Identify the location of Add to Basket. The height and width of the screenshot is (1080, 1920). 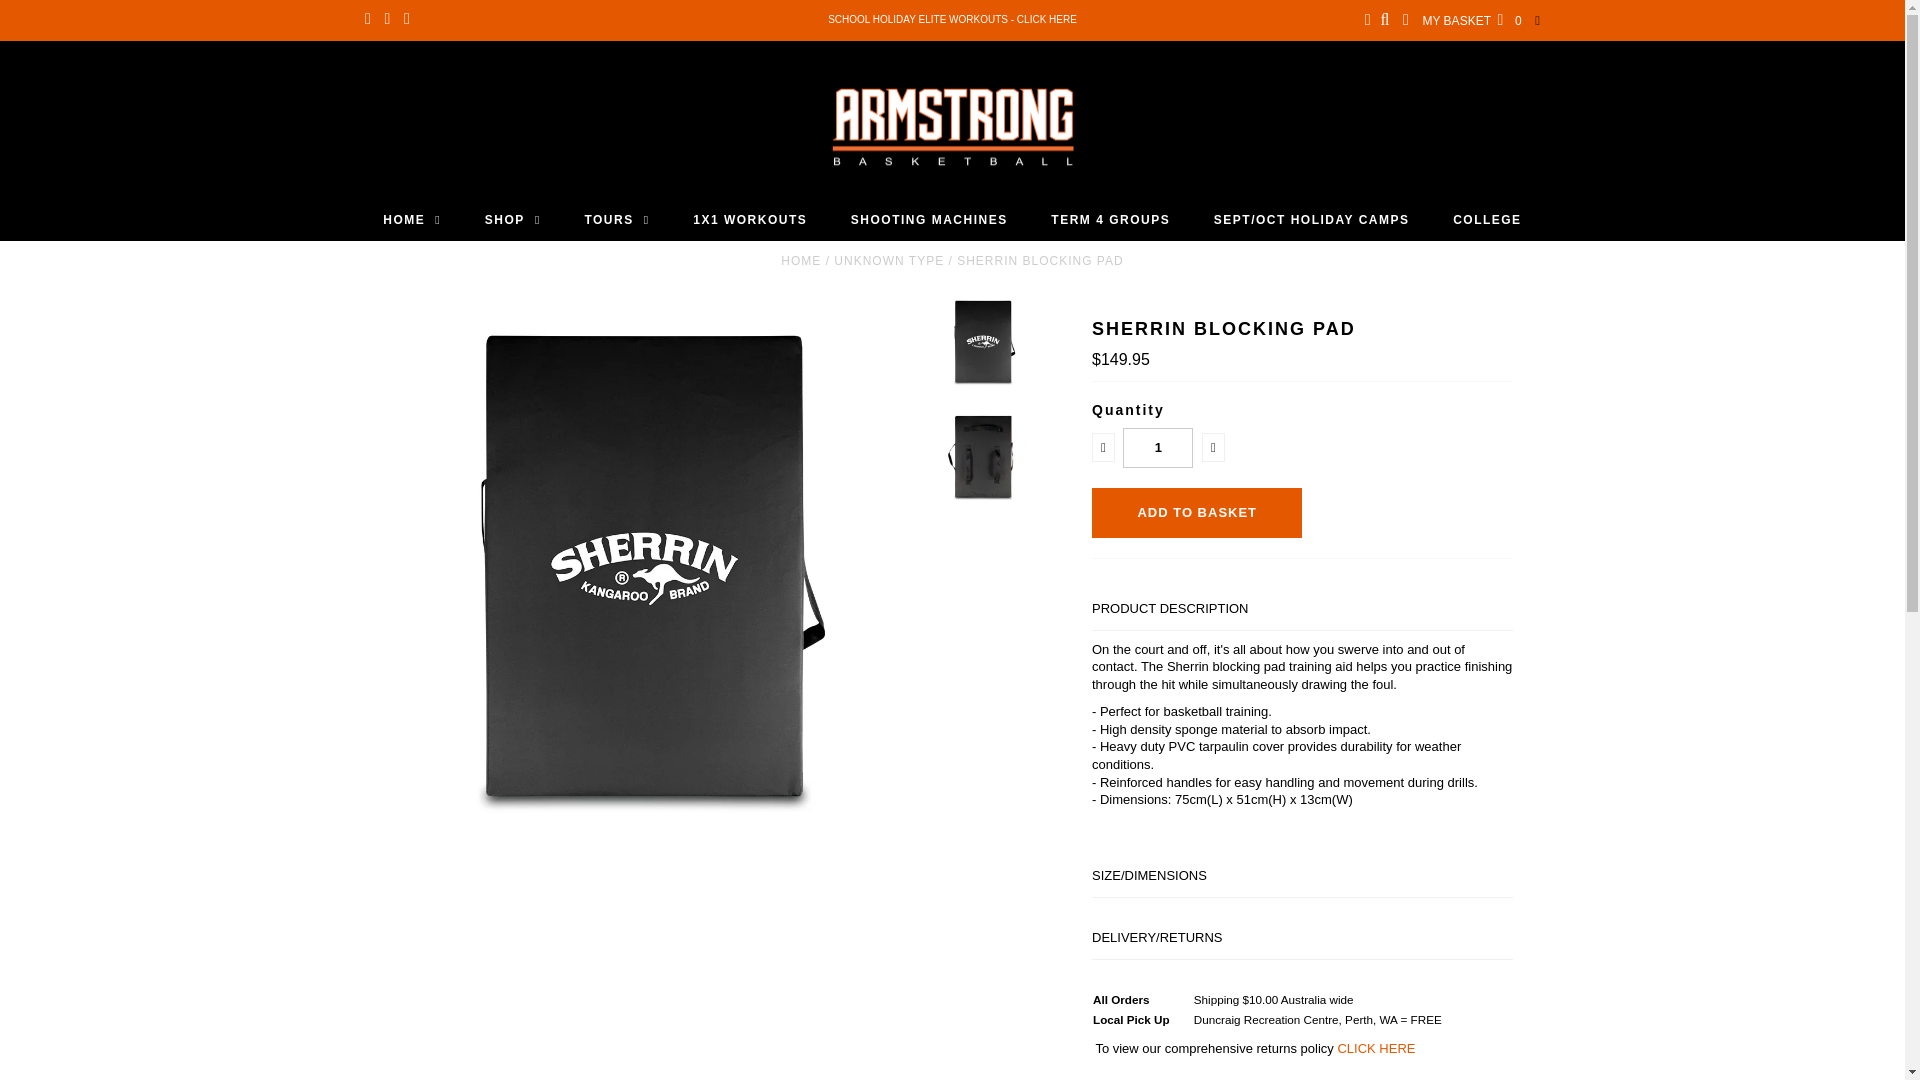
(1196, 512).